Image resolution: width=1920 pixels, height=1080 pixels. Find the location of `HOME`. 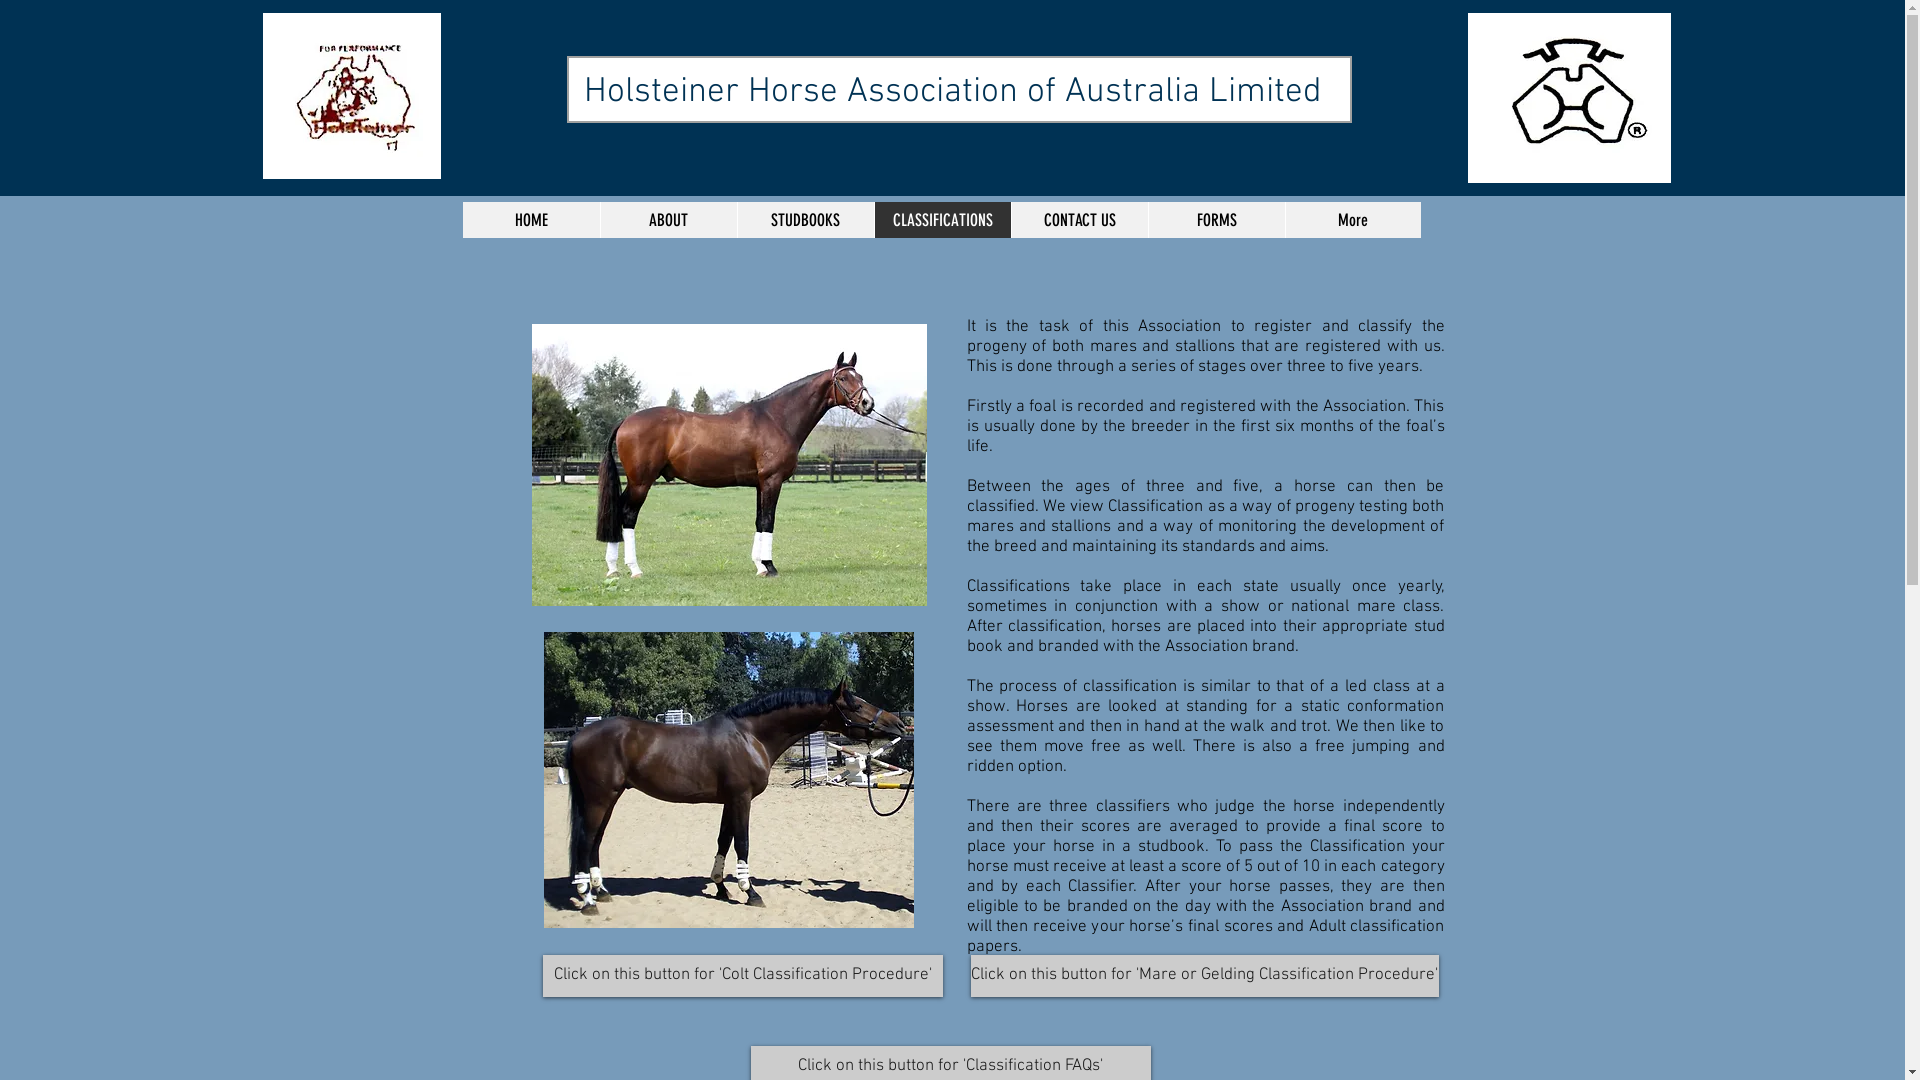

HOME is located at coordinates (530, 220).